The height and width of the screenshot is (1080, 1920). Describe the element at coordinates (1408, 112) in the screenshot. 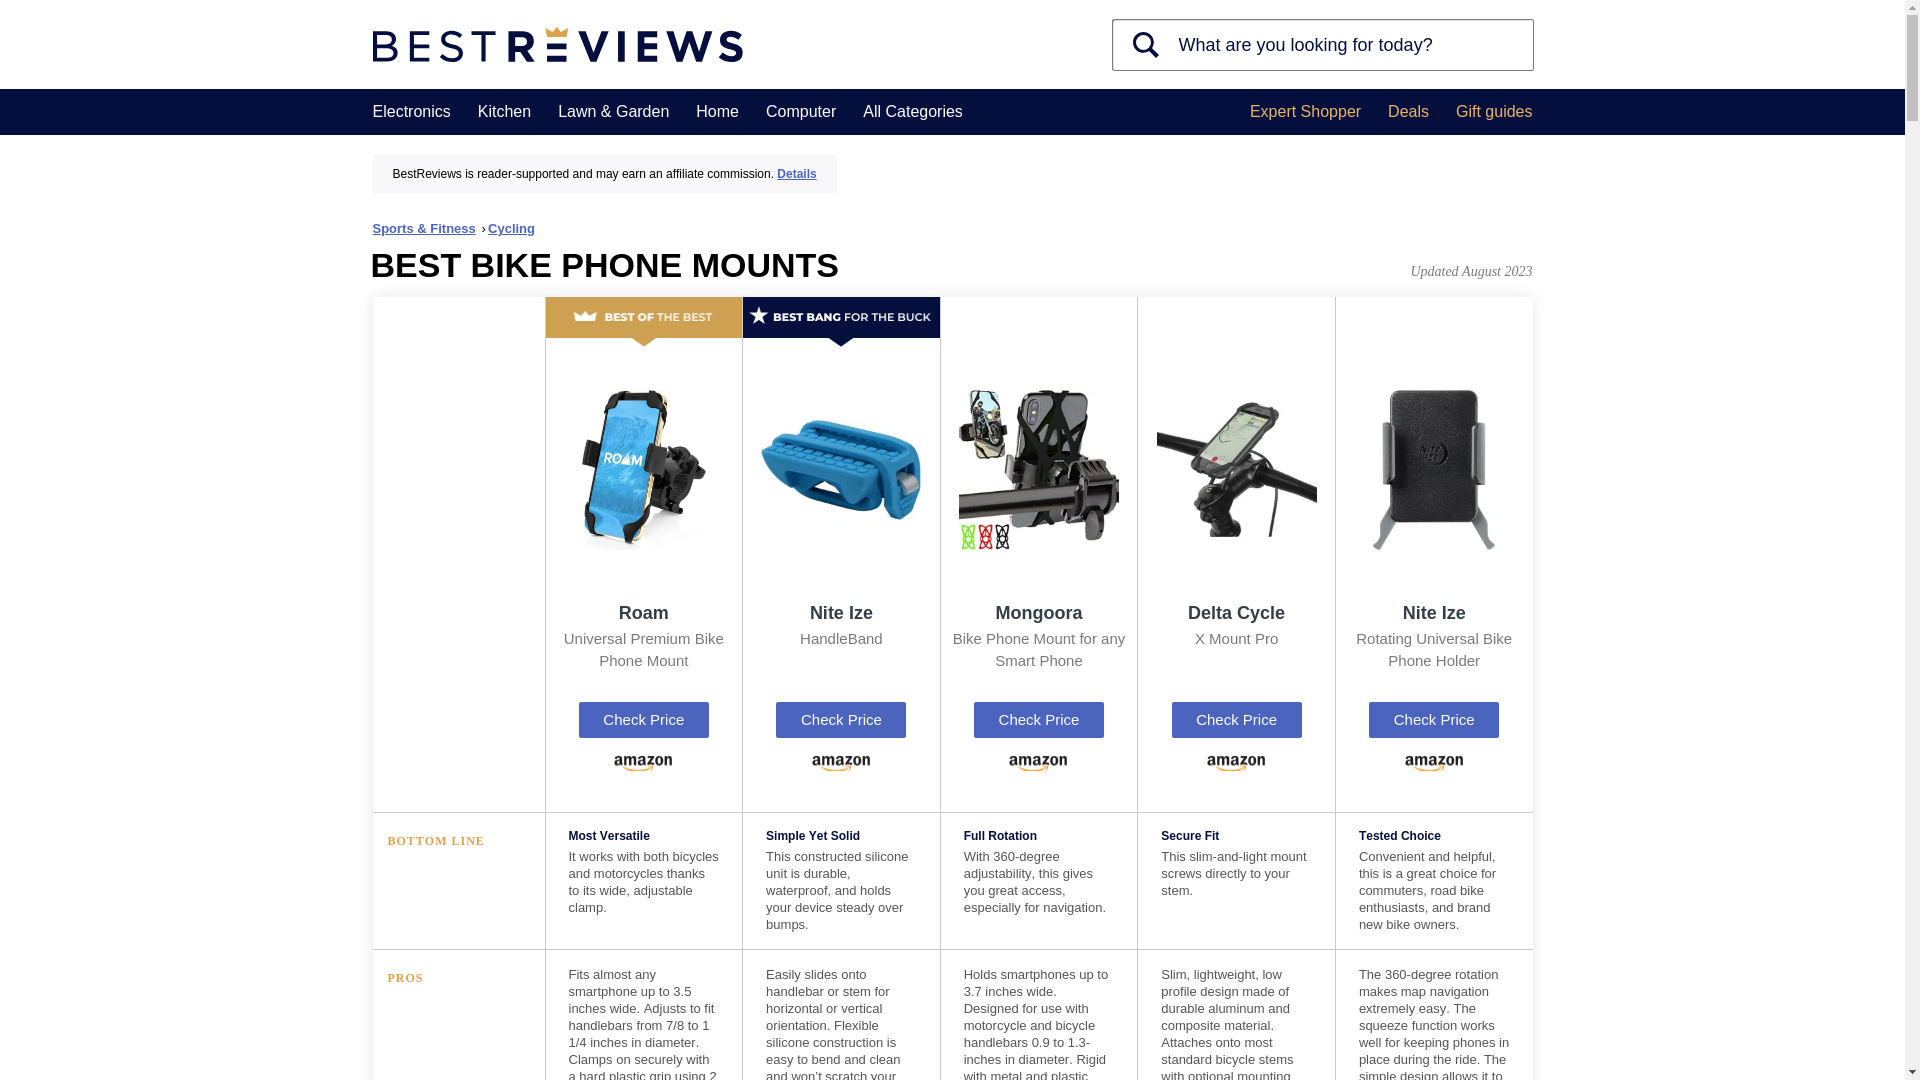

I see `Deals` at that location.